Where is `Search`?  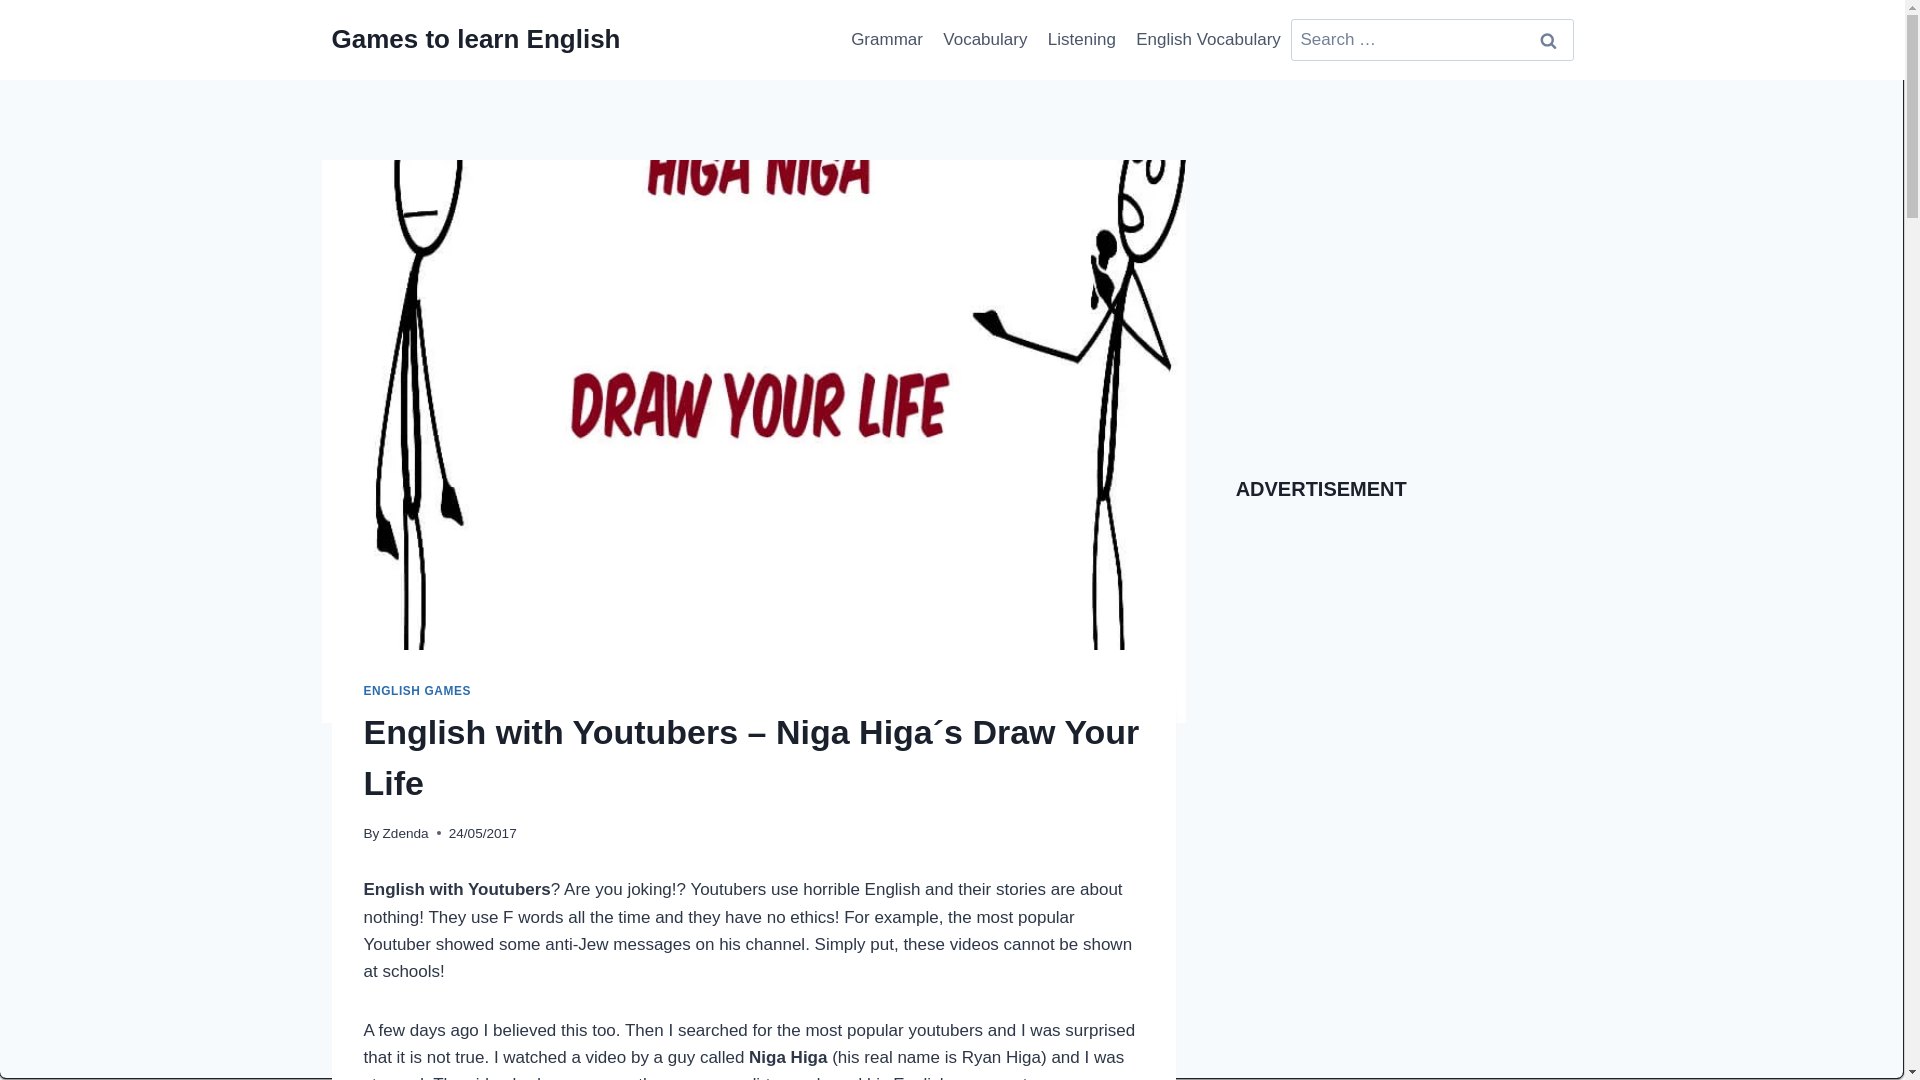
Search is located at coordinates (1549, 40).